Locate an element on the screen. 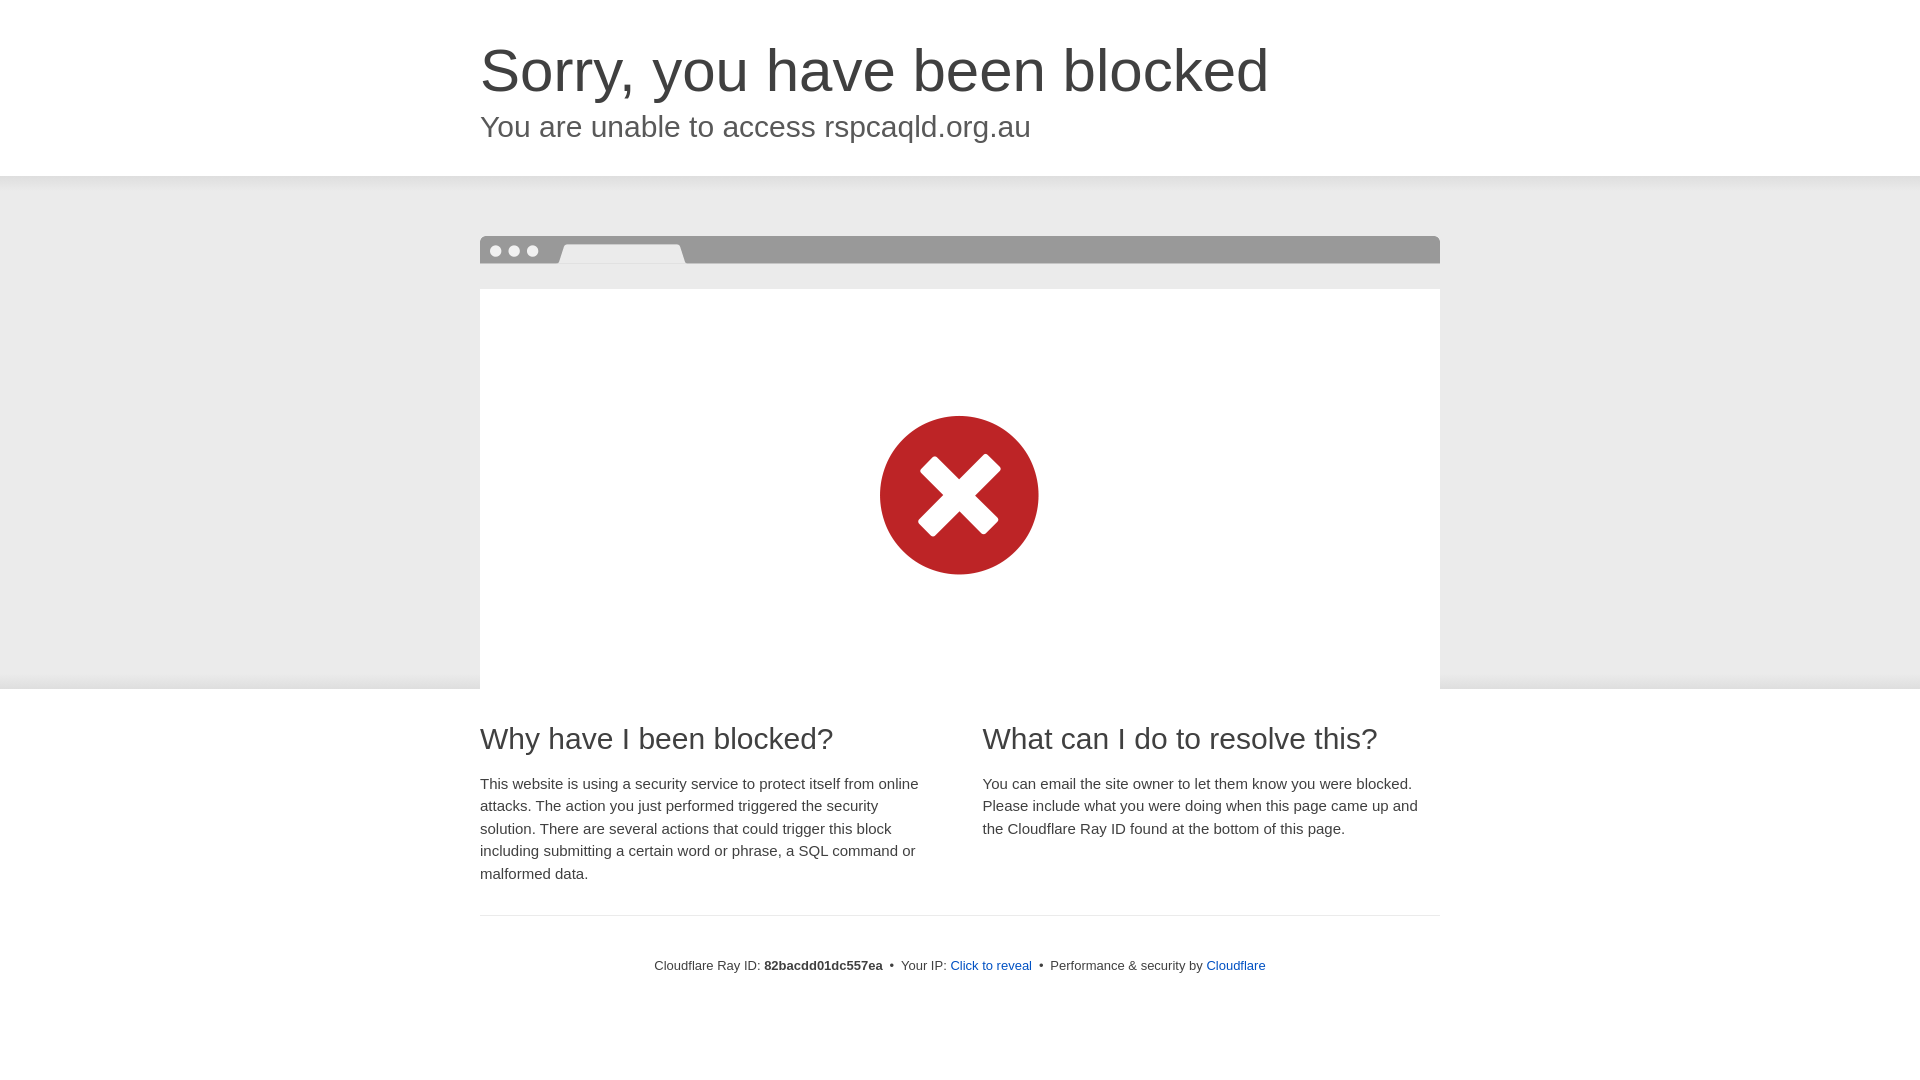  Cloudflare is located at coordinates (1236, 966).